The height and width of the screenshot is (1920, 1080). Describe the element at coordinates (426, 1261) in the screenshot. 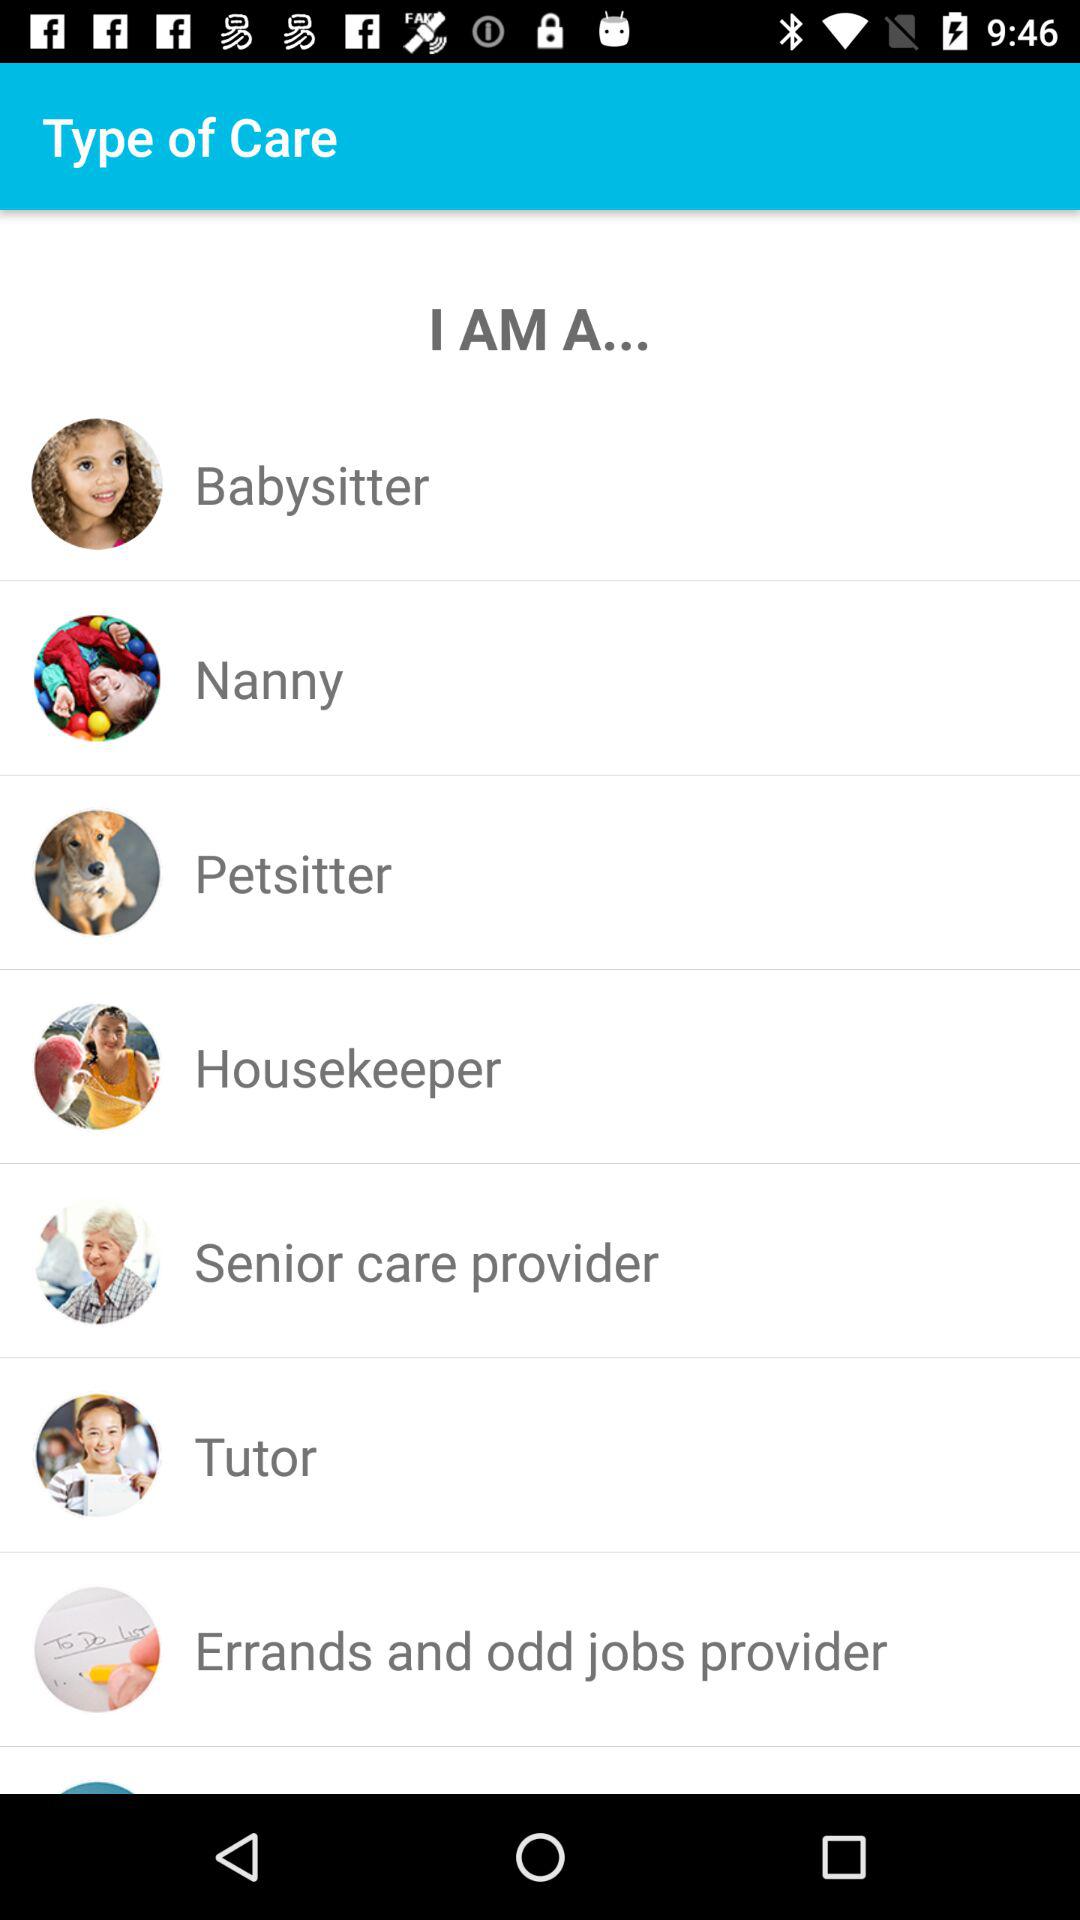

I see `launch app below the housekeeper` at that location.